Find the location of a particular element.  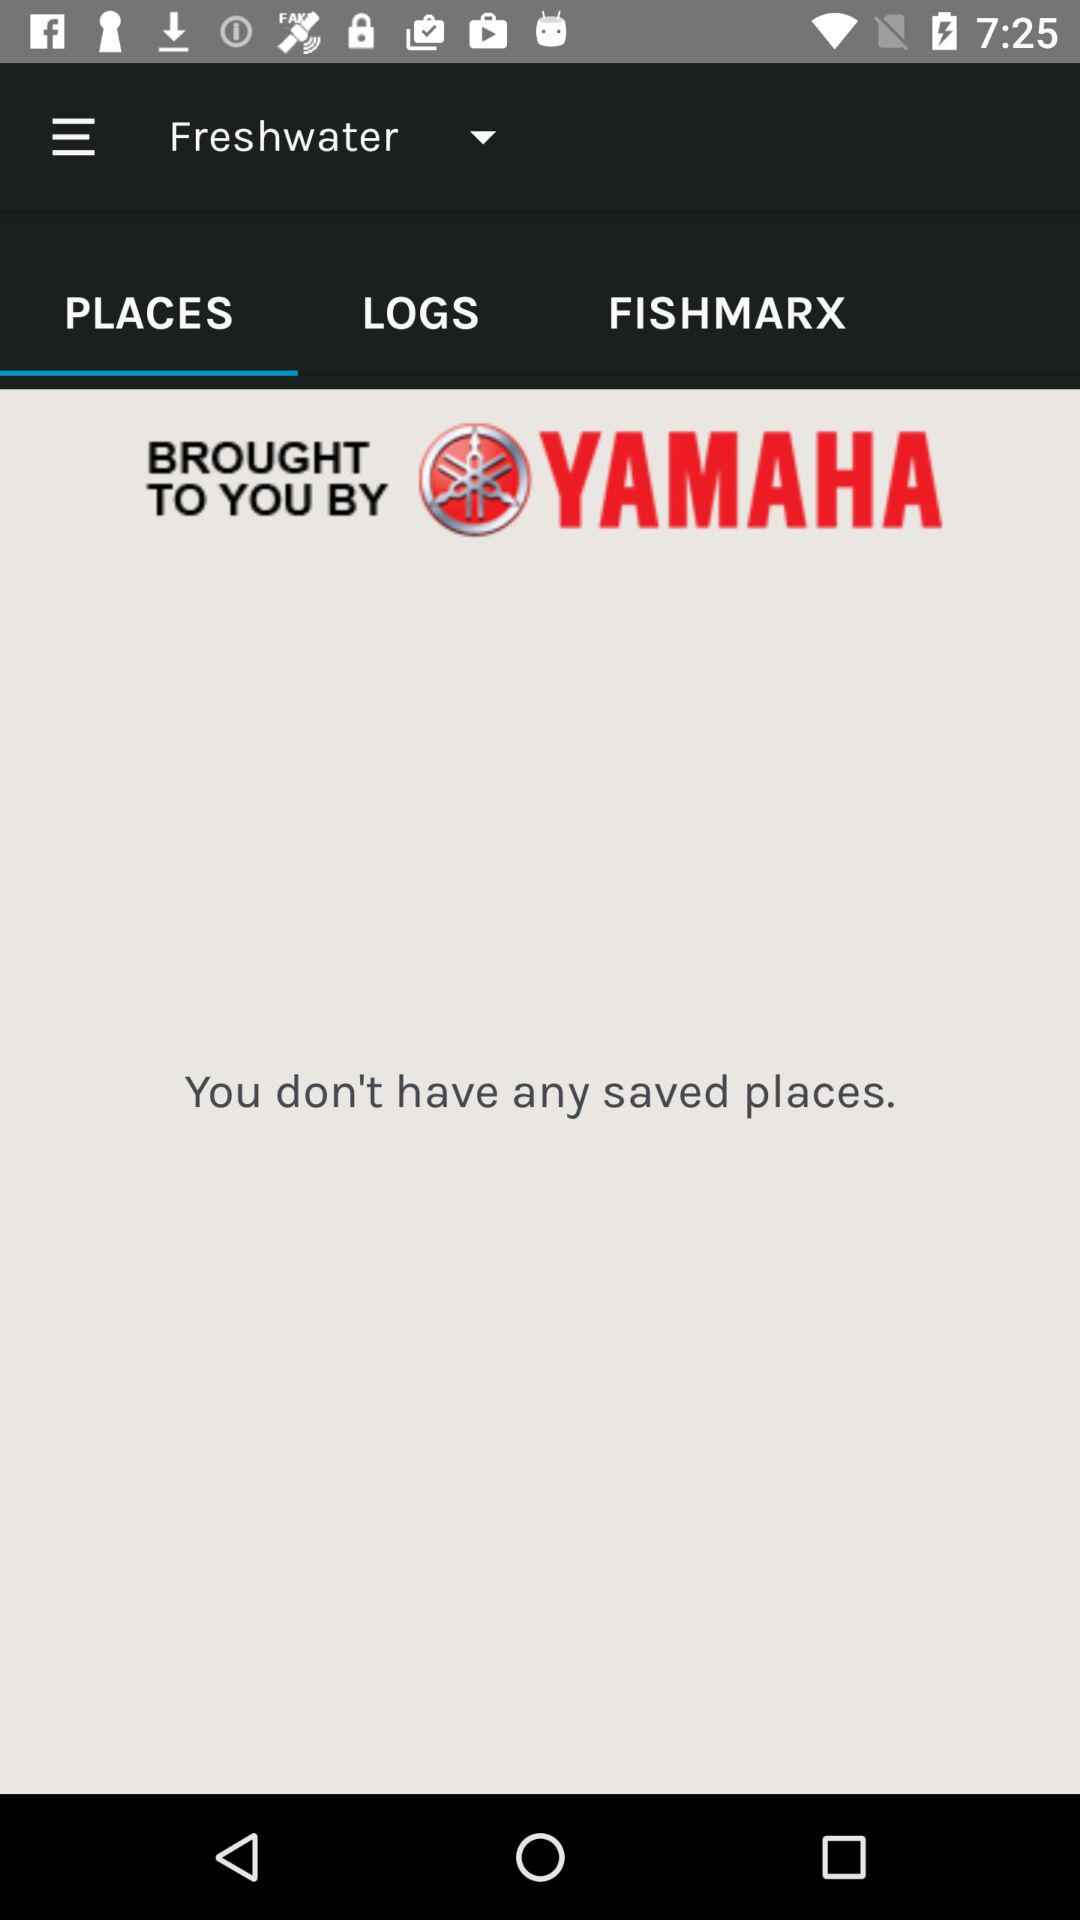

advertisement bar is located at coordinates (540, 480).